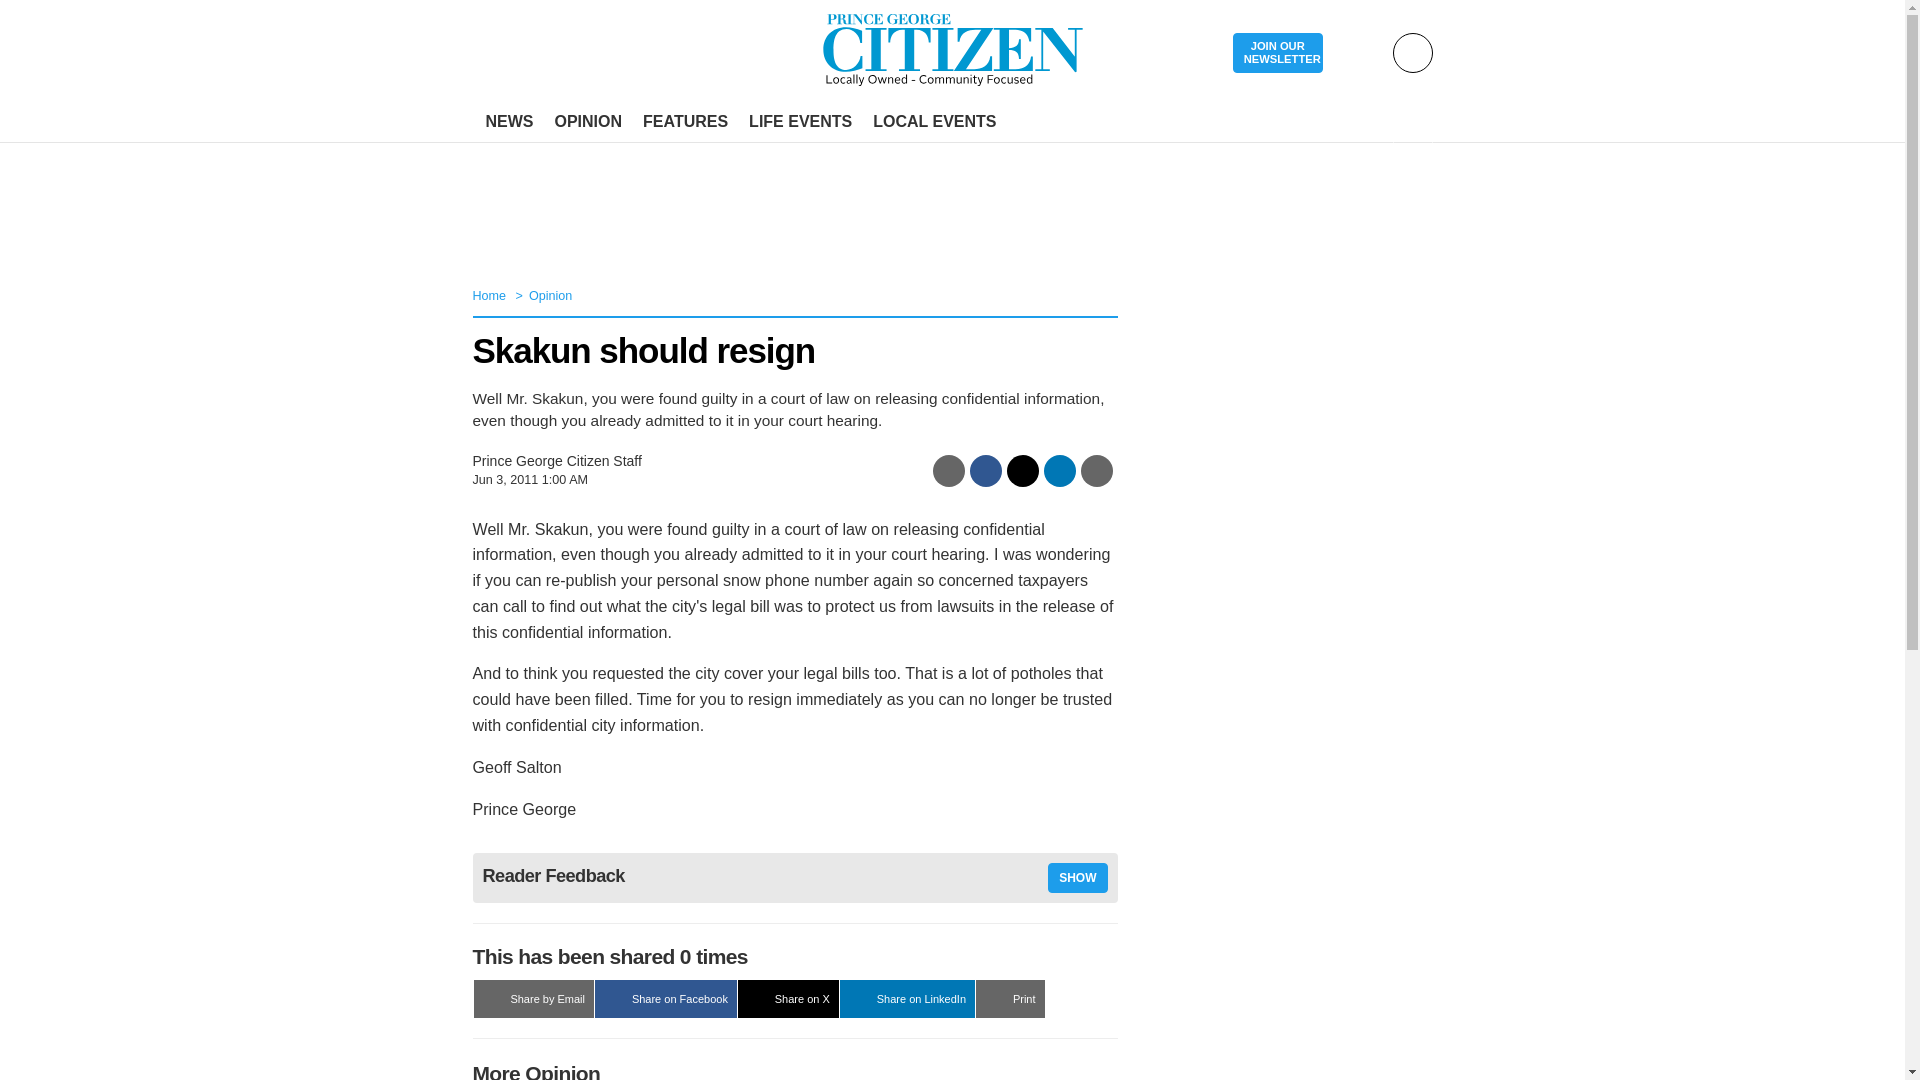 This screenshot has height=1080, width=1920. What do you see at coordinates (587, 122) in the screenshot?
I see `OPINION` at bounding box center [587, 122].